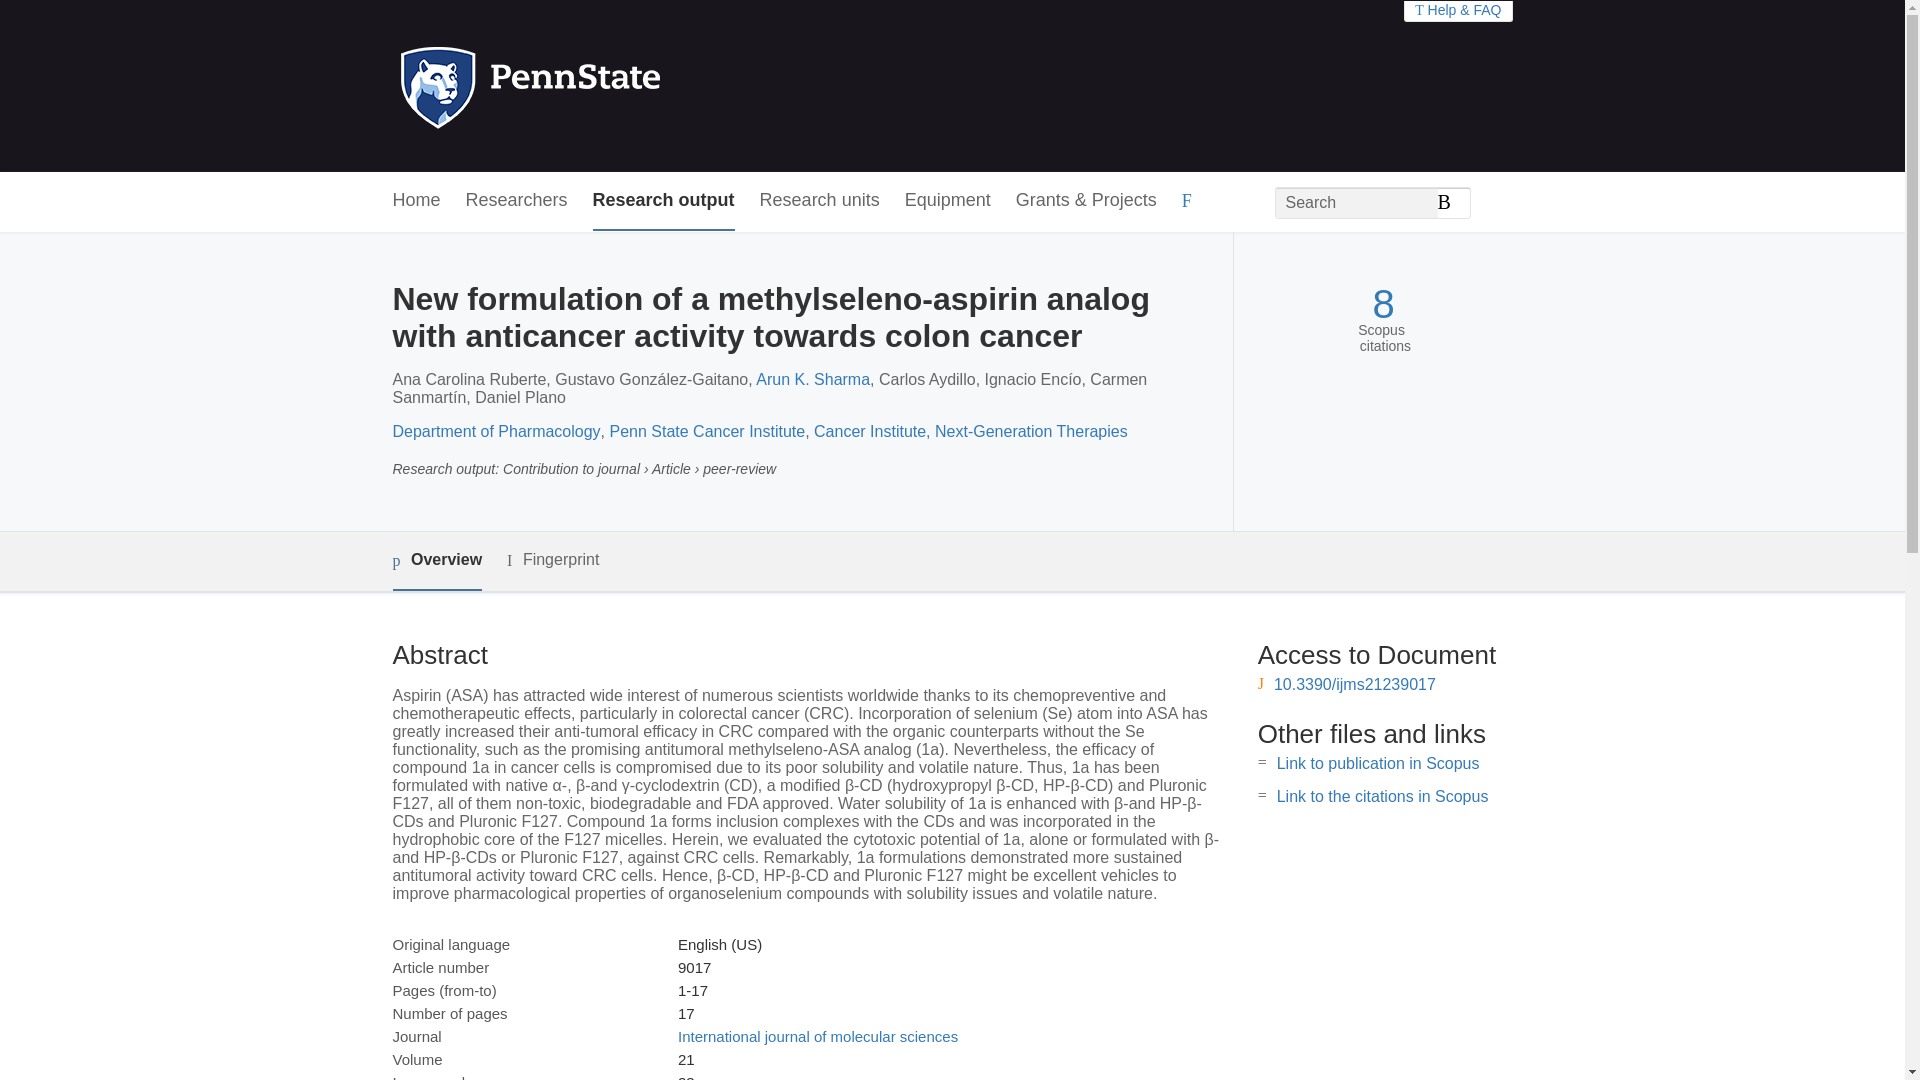  I want to click on Link to publication in Scopus, so click(1378, 763).